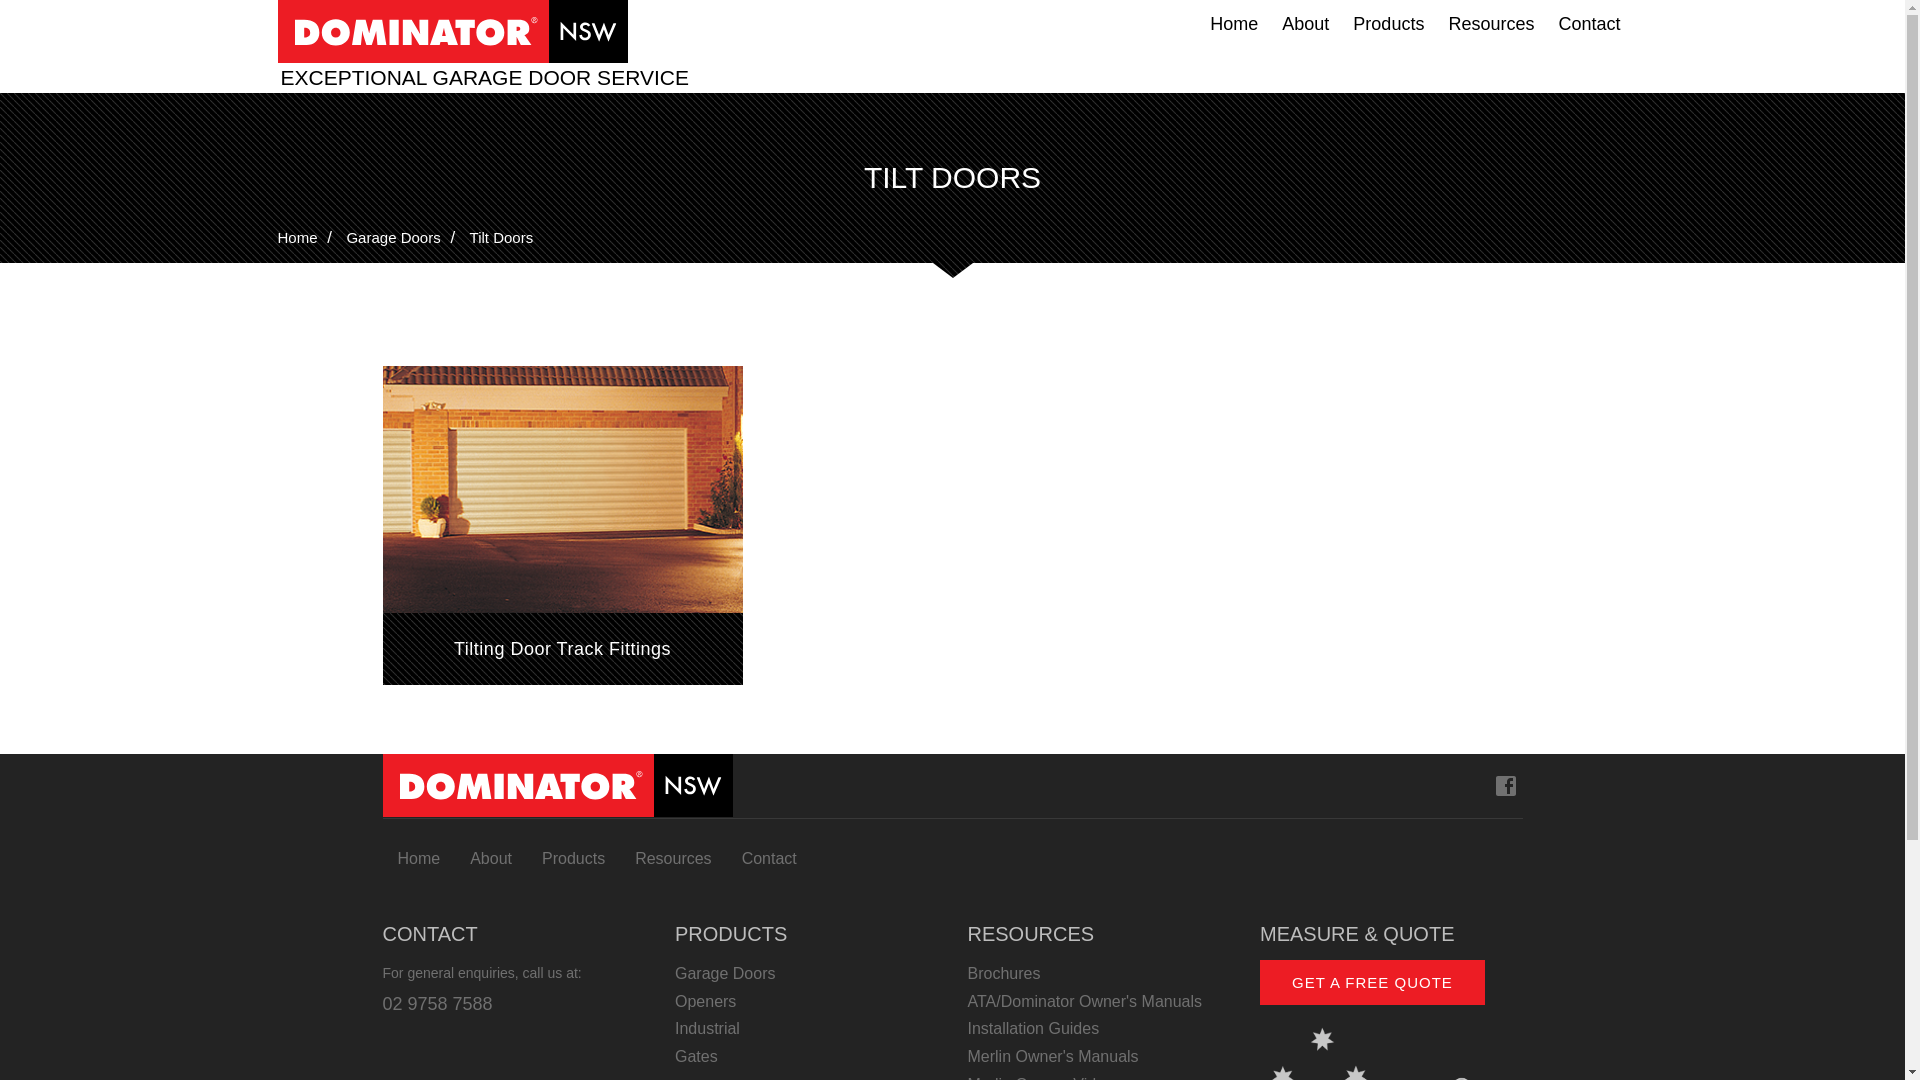 Image resolution: width=1920 pixels, height=1080 pixels. What do you see at coordinates (1491, 24) in the screenshot?
I see `Resources` at bounding box center [1491, 24].